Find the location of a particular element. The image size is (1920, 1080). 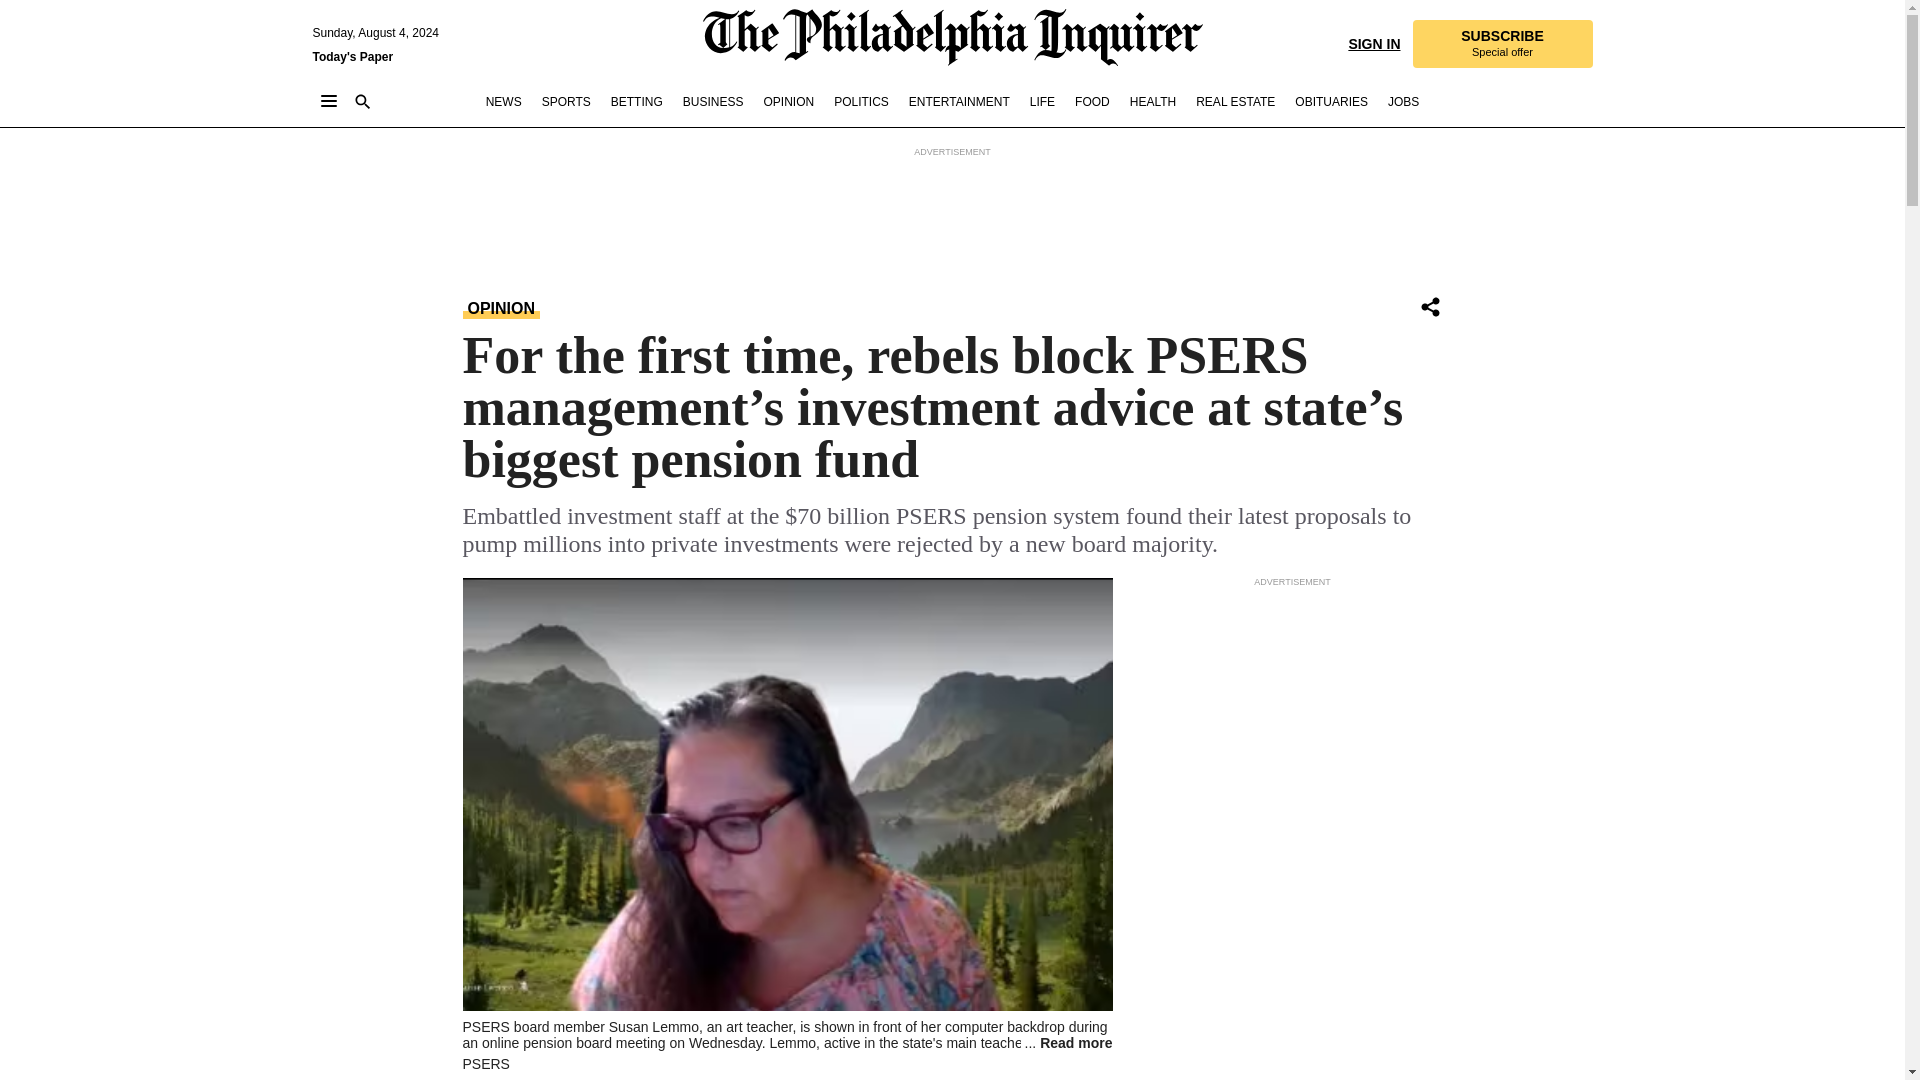

SPORTS is located at coordinates (566, 102).